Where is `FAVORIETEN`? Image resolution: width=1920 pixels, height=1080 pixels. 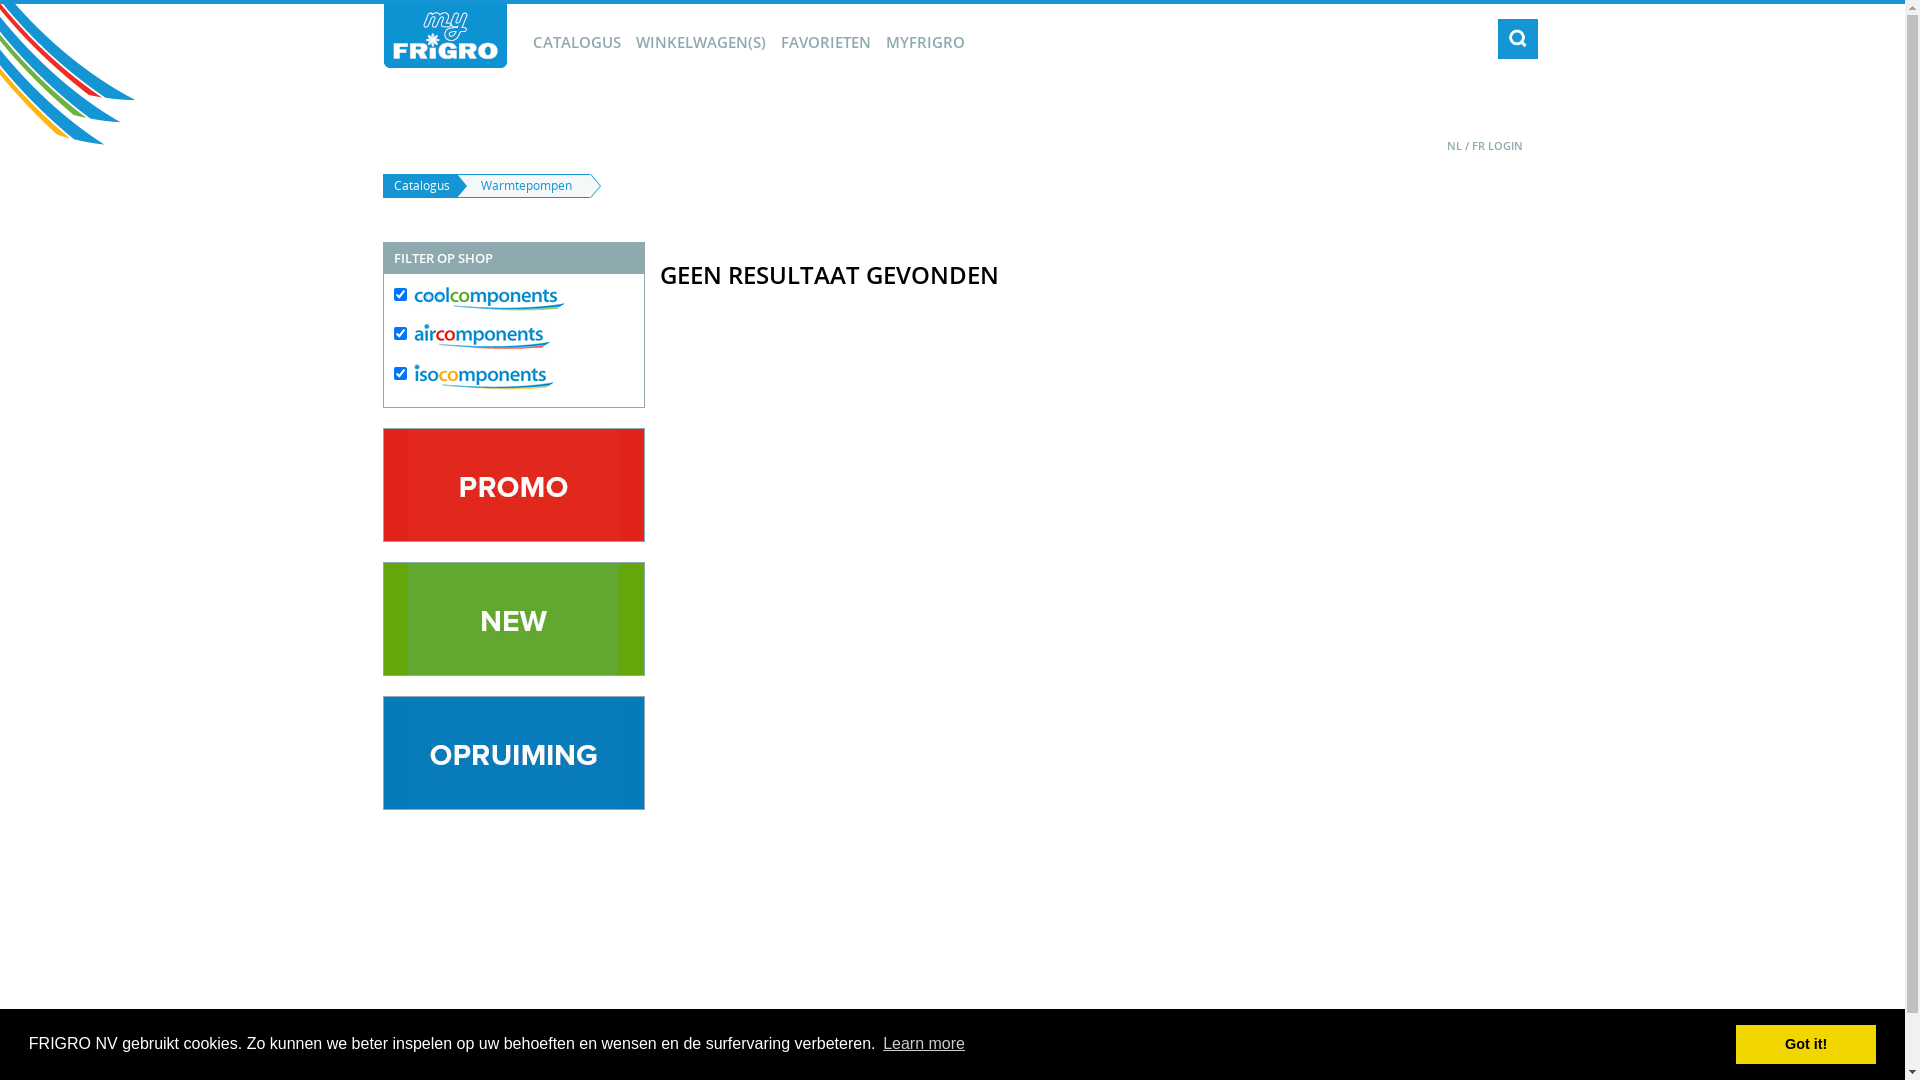
FAVORIETEN is located at coordinates (825, 42).